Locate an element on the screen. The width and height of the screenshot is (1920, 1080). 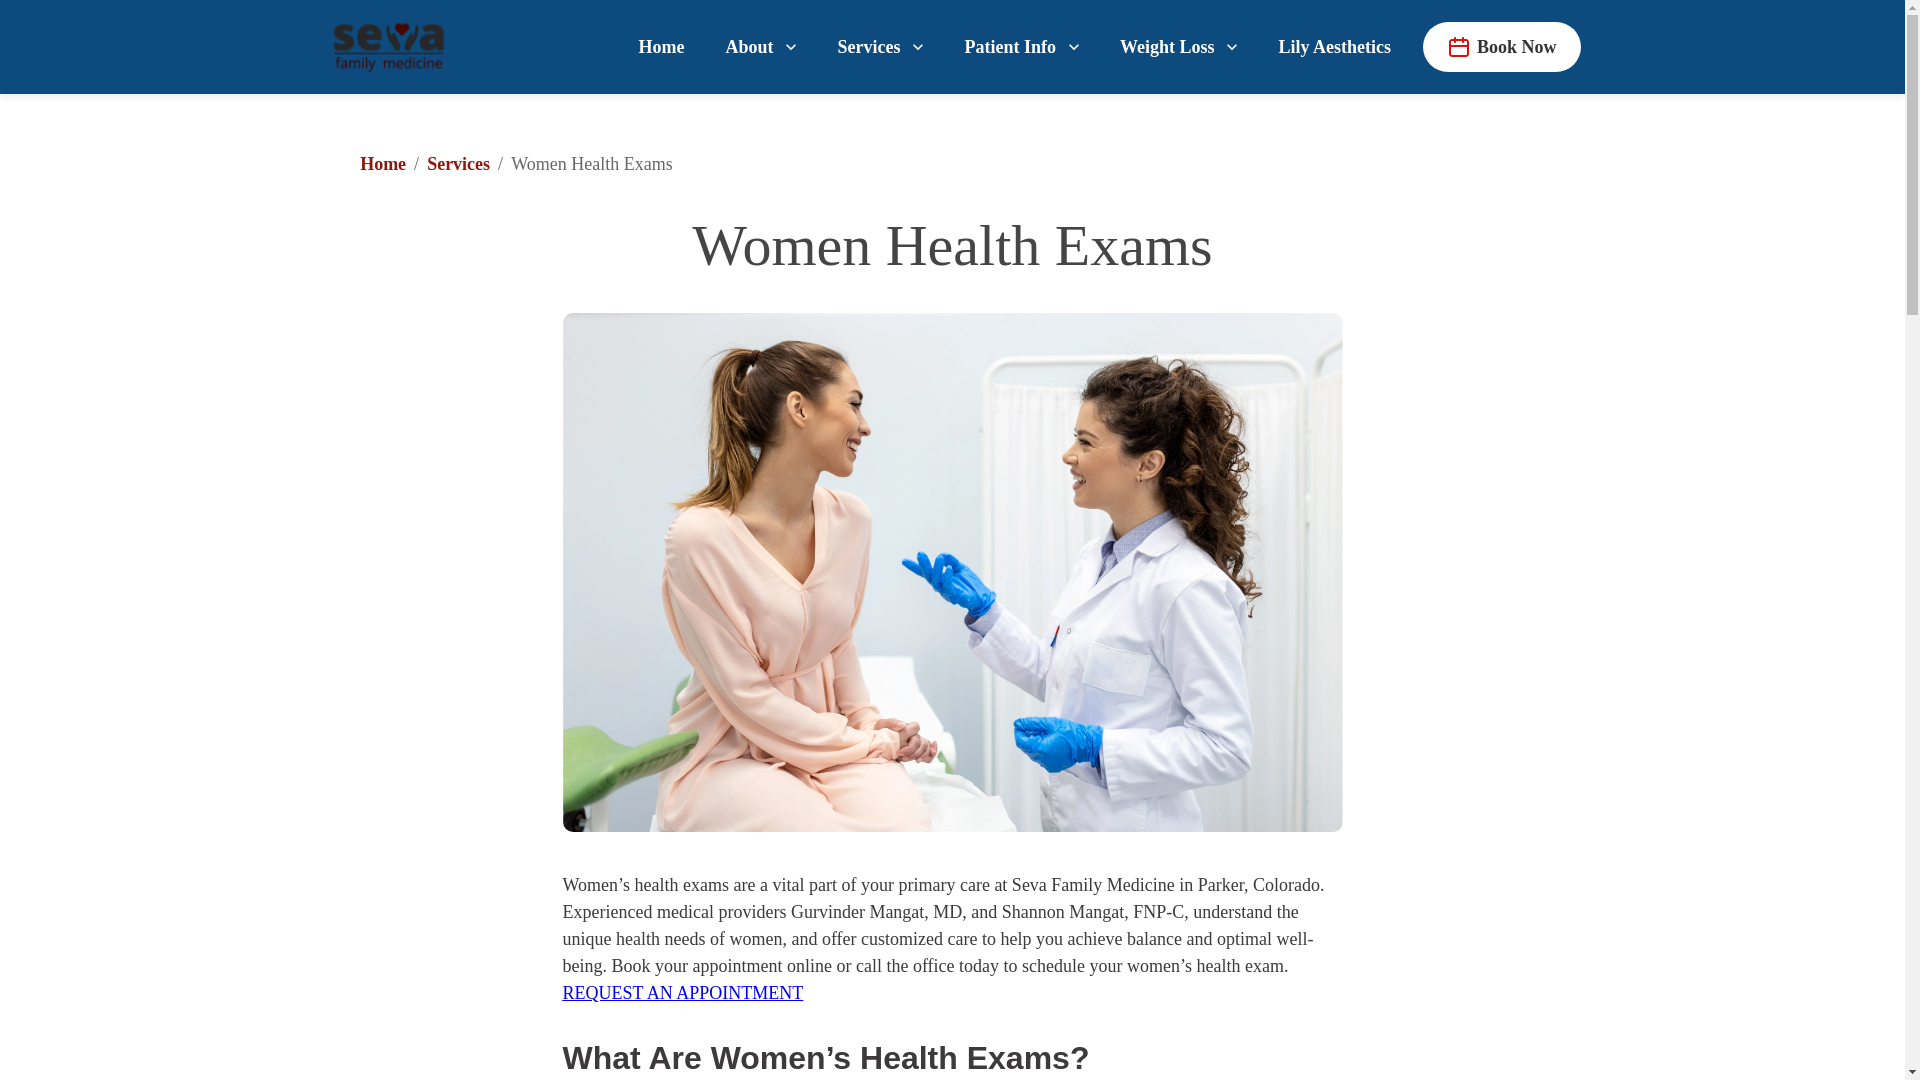
Services is located at coordinates (458, 164).